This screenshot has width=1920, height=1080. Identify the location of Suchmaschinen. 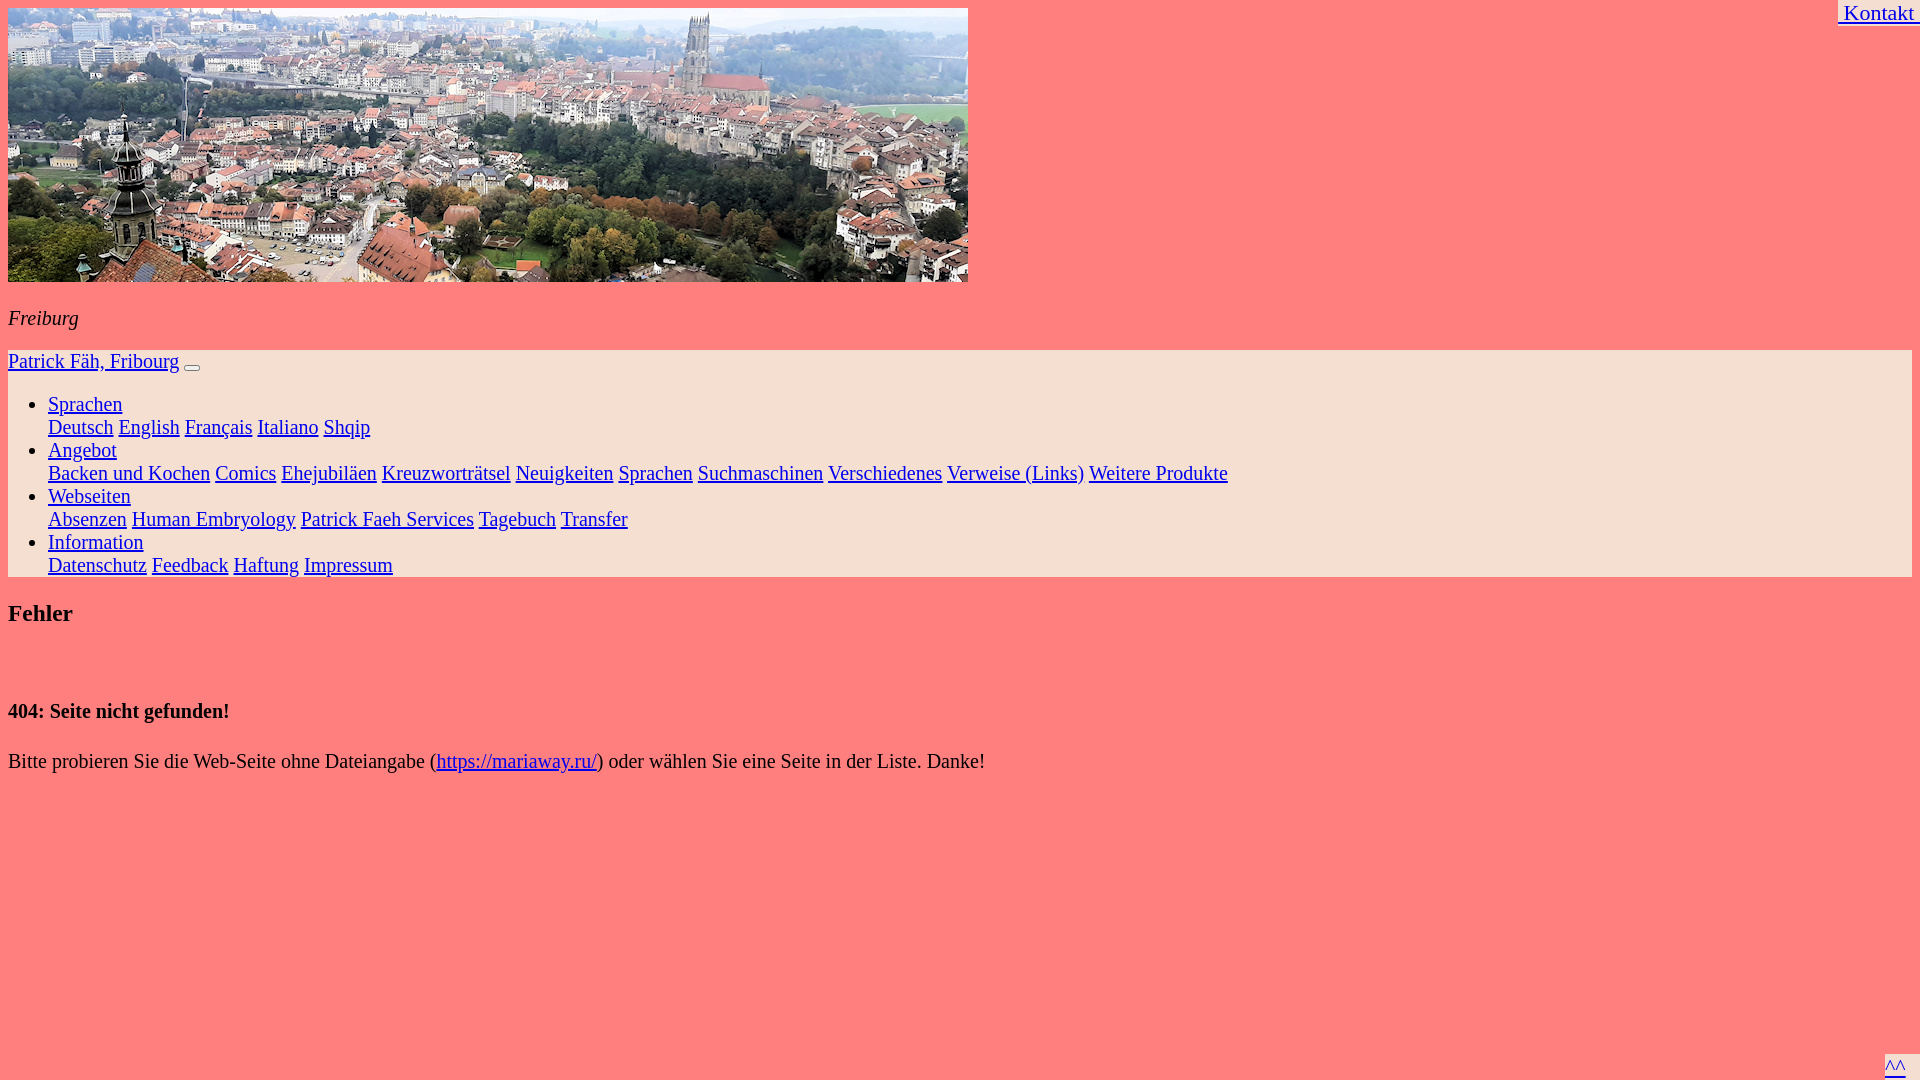
(761, 473).